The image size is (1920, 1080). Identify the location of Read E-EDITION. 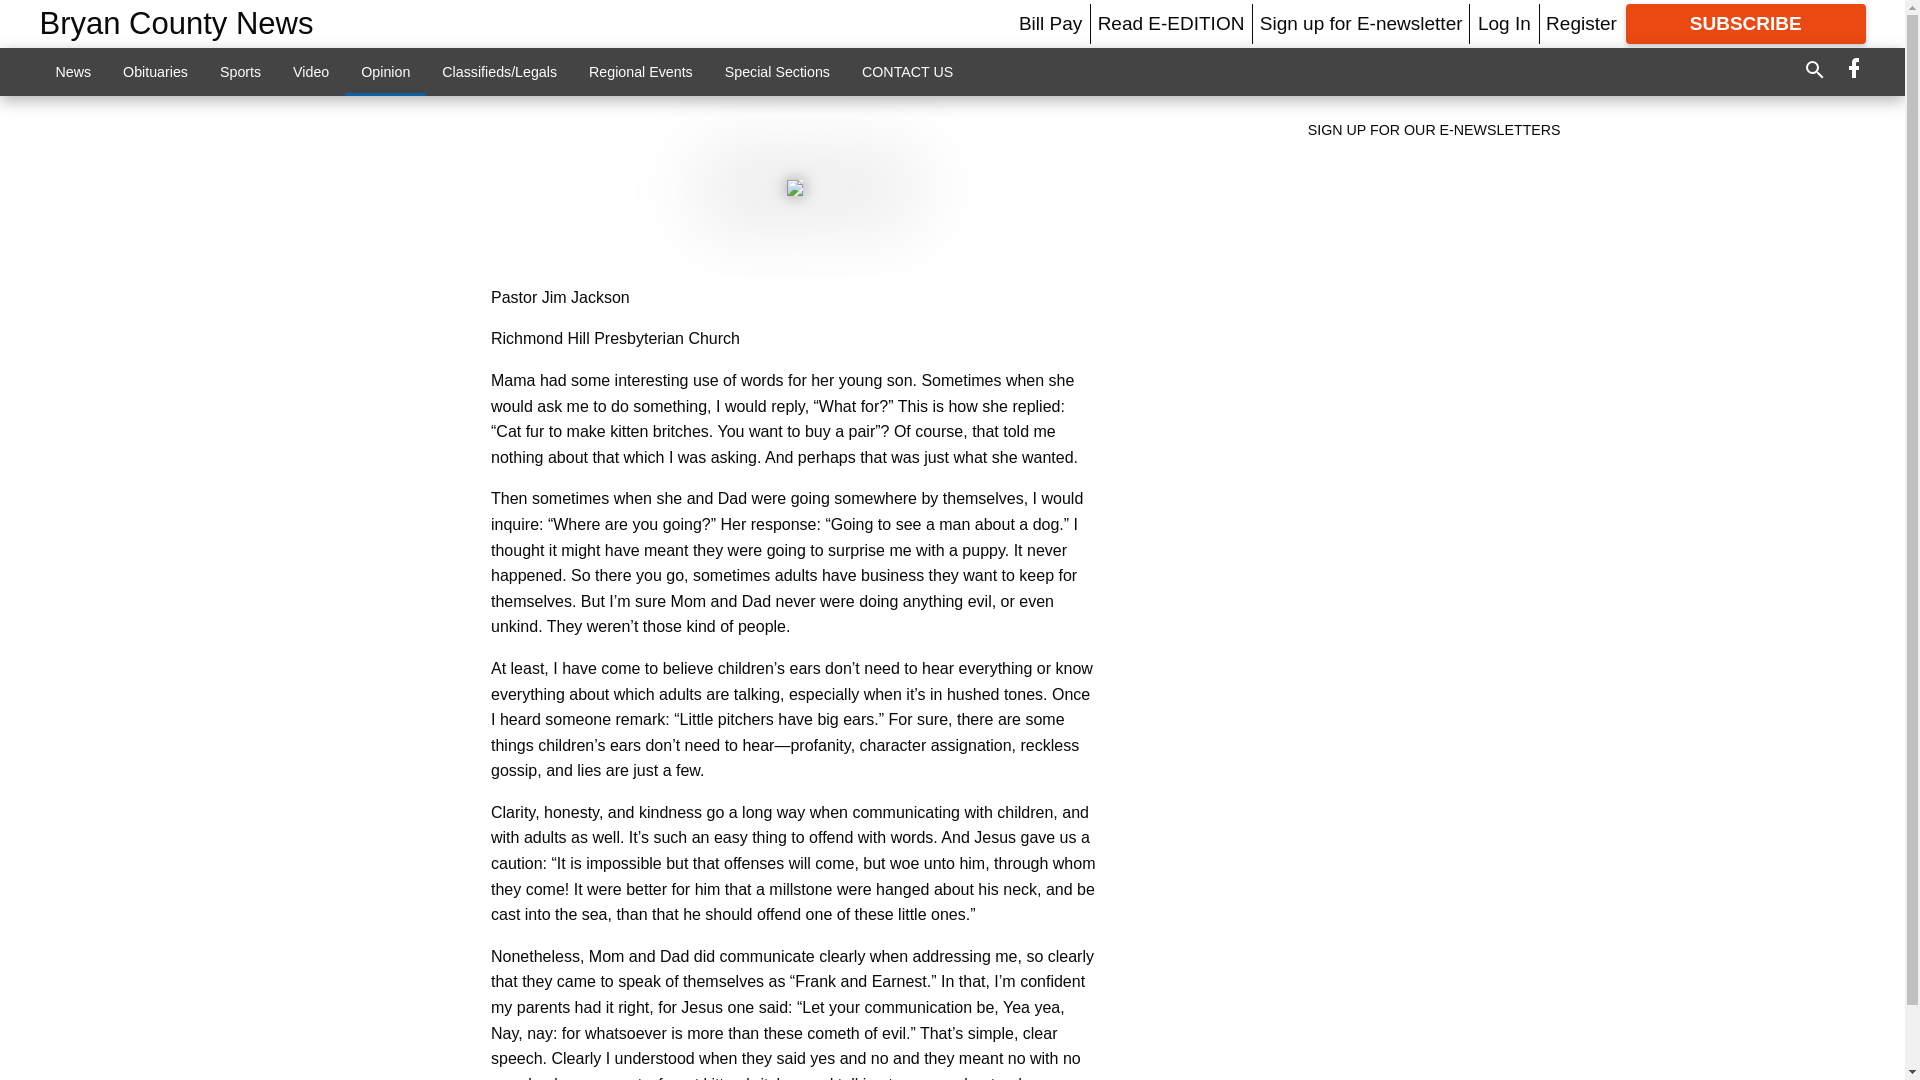
(1171, 23).